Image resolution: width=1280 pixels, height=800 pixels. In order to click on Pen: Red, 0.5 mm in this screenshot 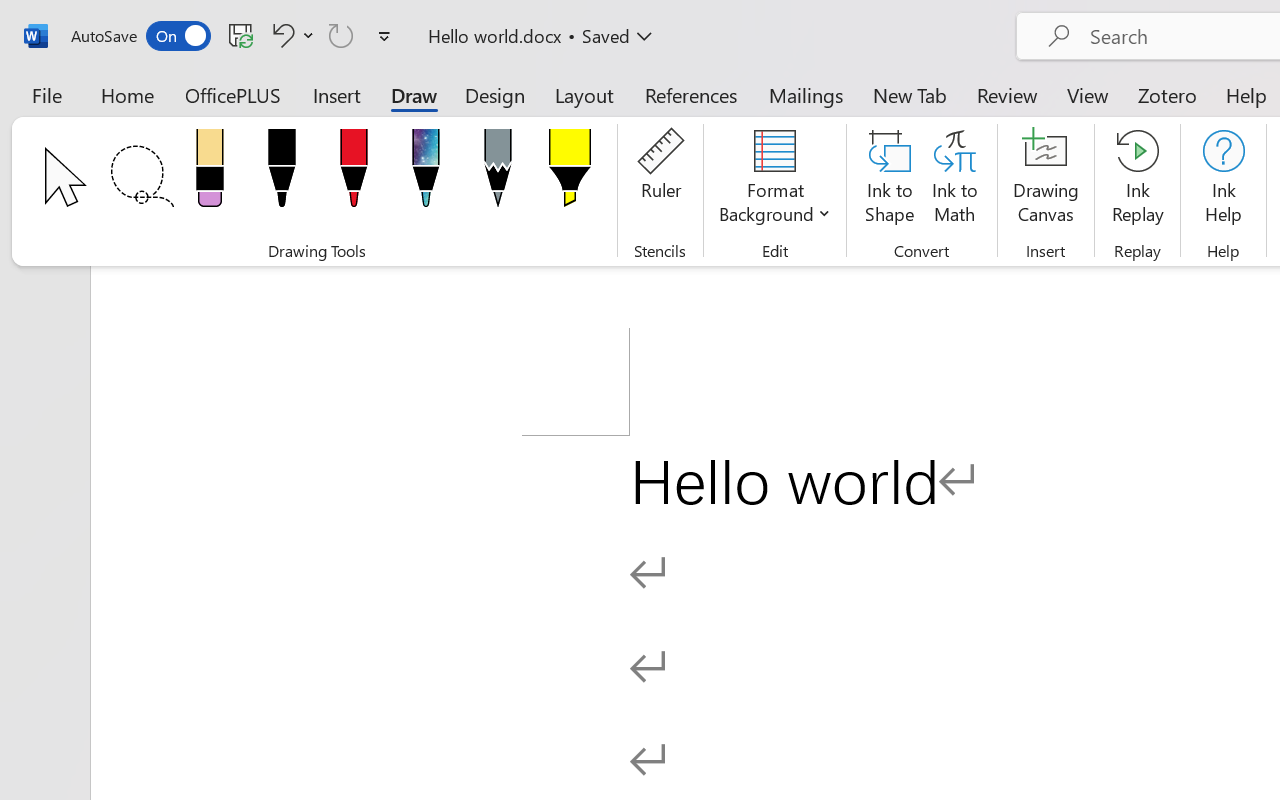, I will do `click(354, 174)`.